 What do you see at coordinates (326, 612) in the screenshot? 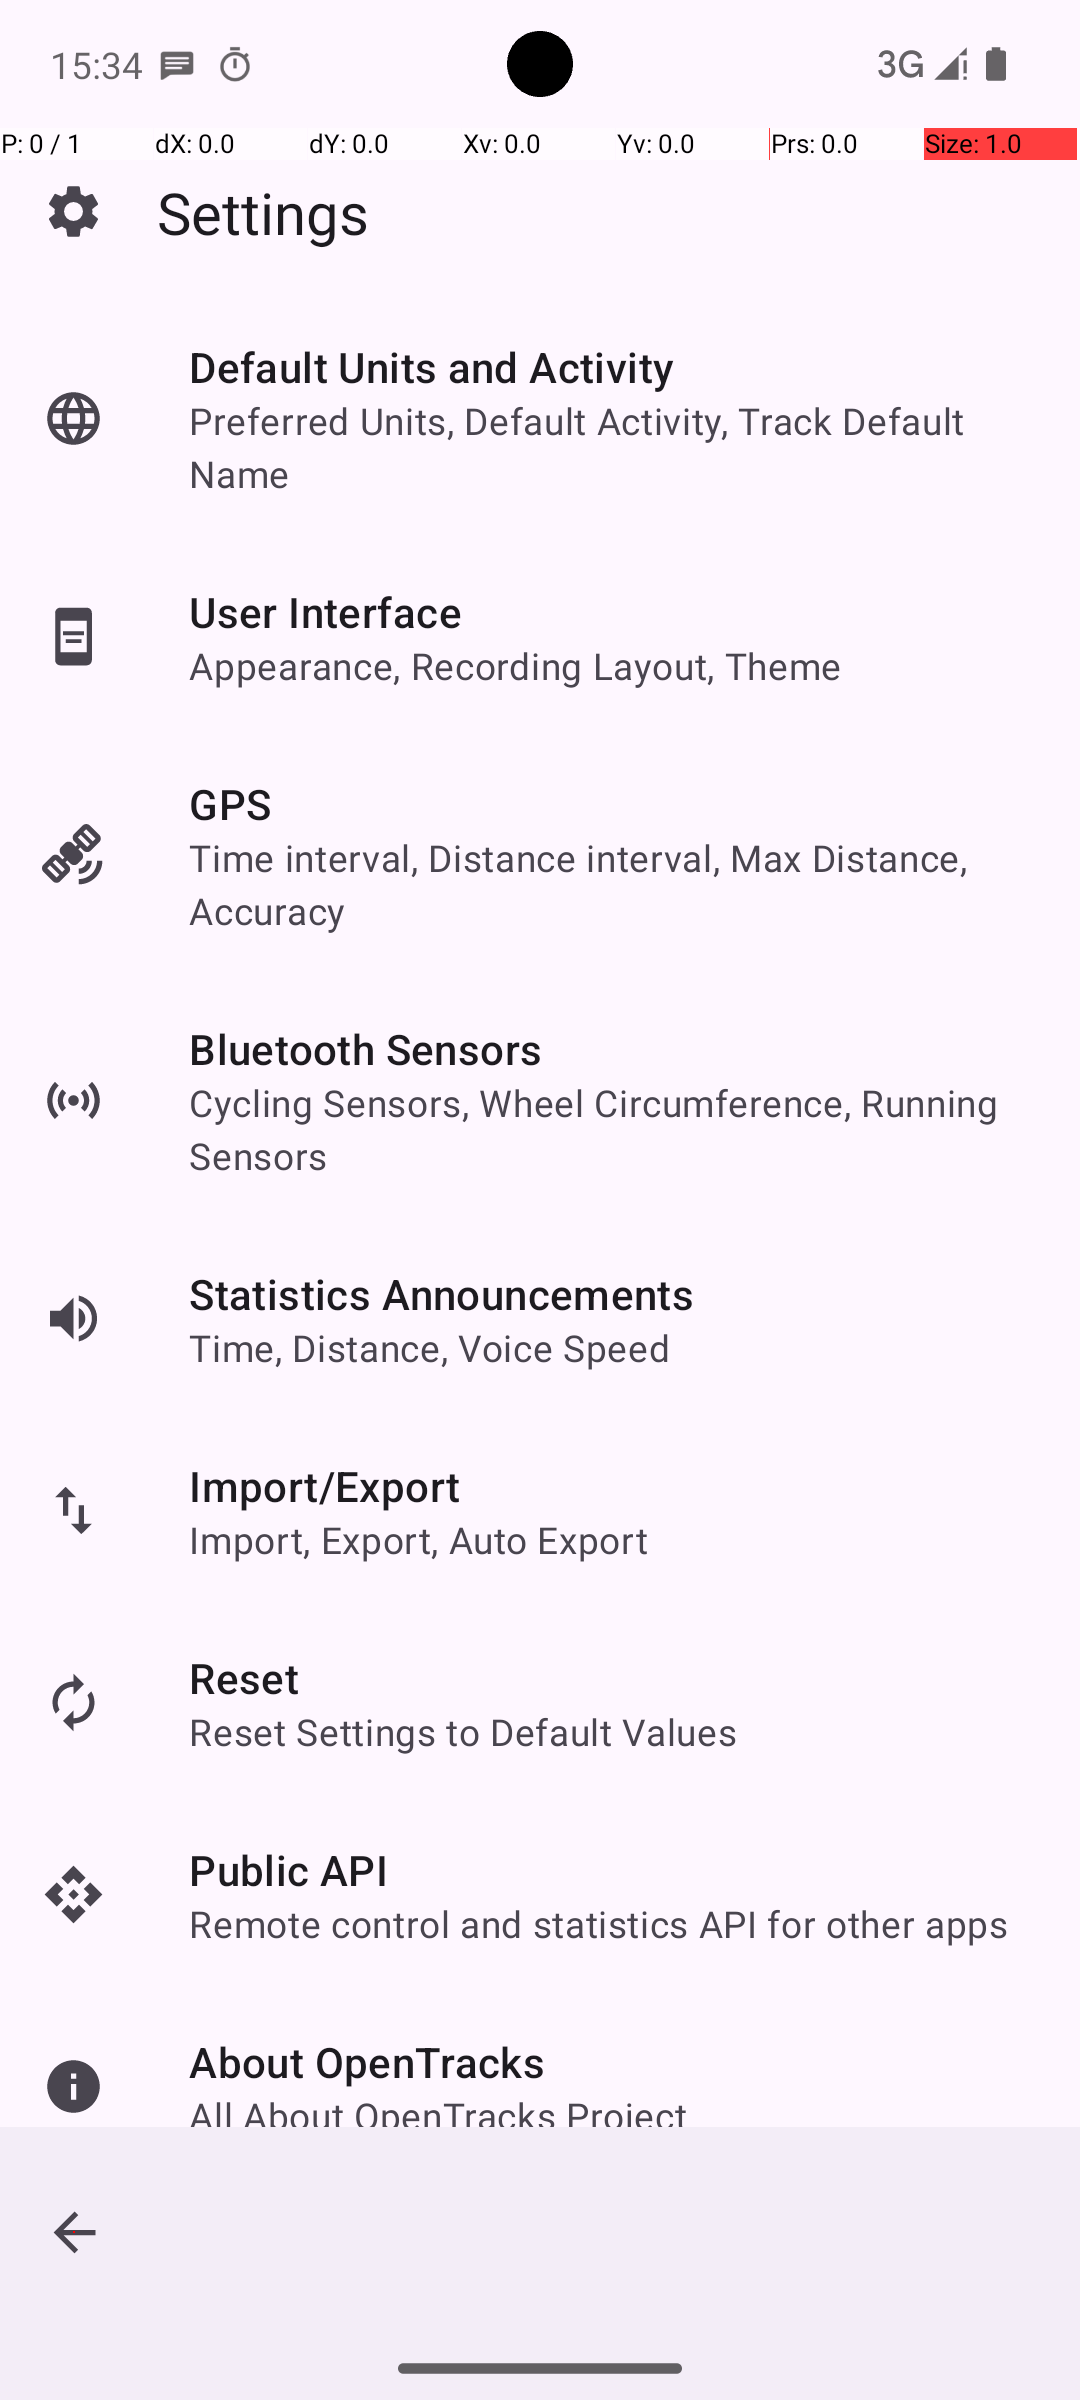
I see `User Interface` at bounding box center [326, 612].